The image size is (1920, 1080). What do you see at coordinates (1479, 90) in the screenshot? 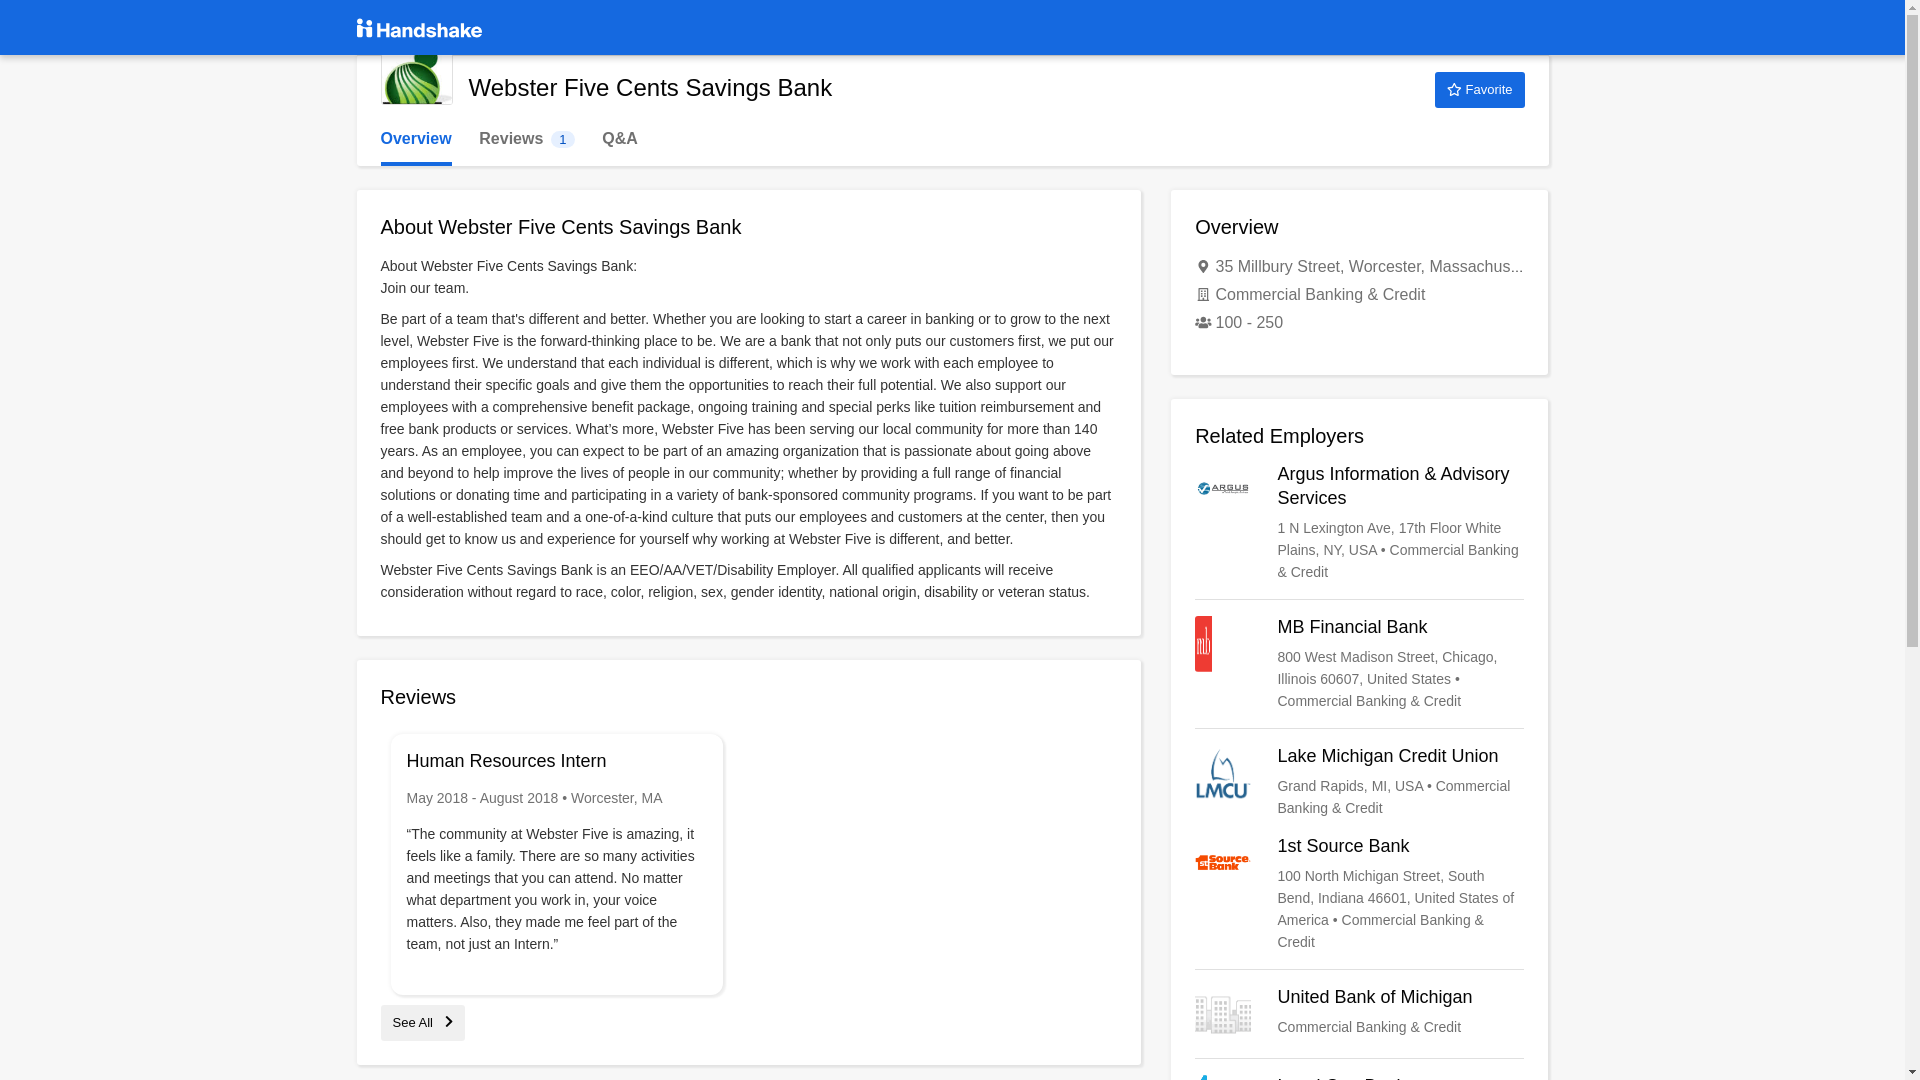
I see `Favorite` at bounding box center [1479, 90].